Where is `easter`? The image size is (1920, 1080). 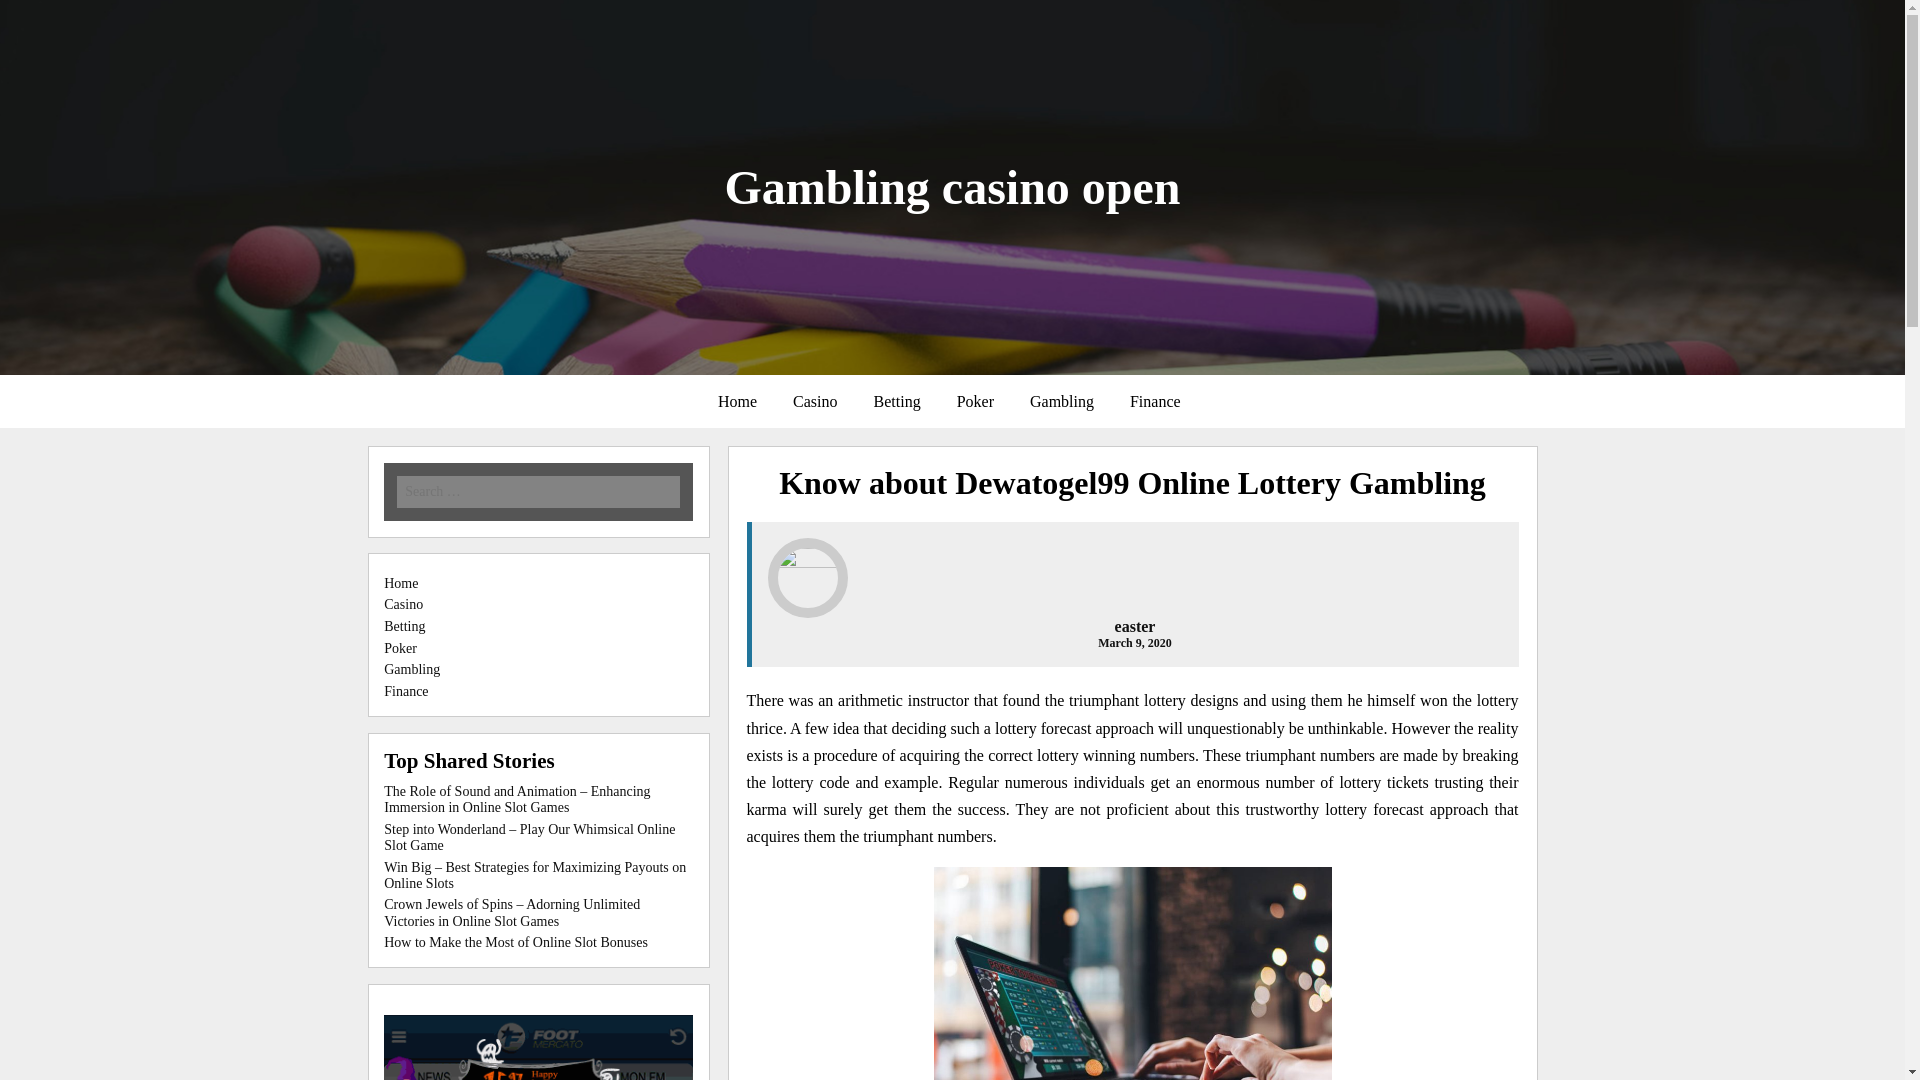 easter is located at coordinates (1135, 626).